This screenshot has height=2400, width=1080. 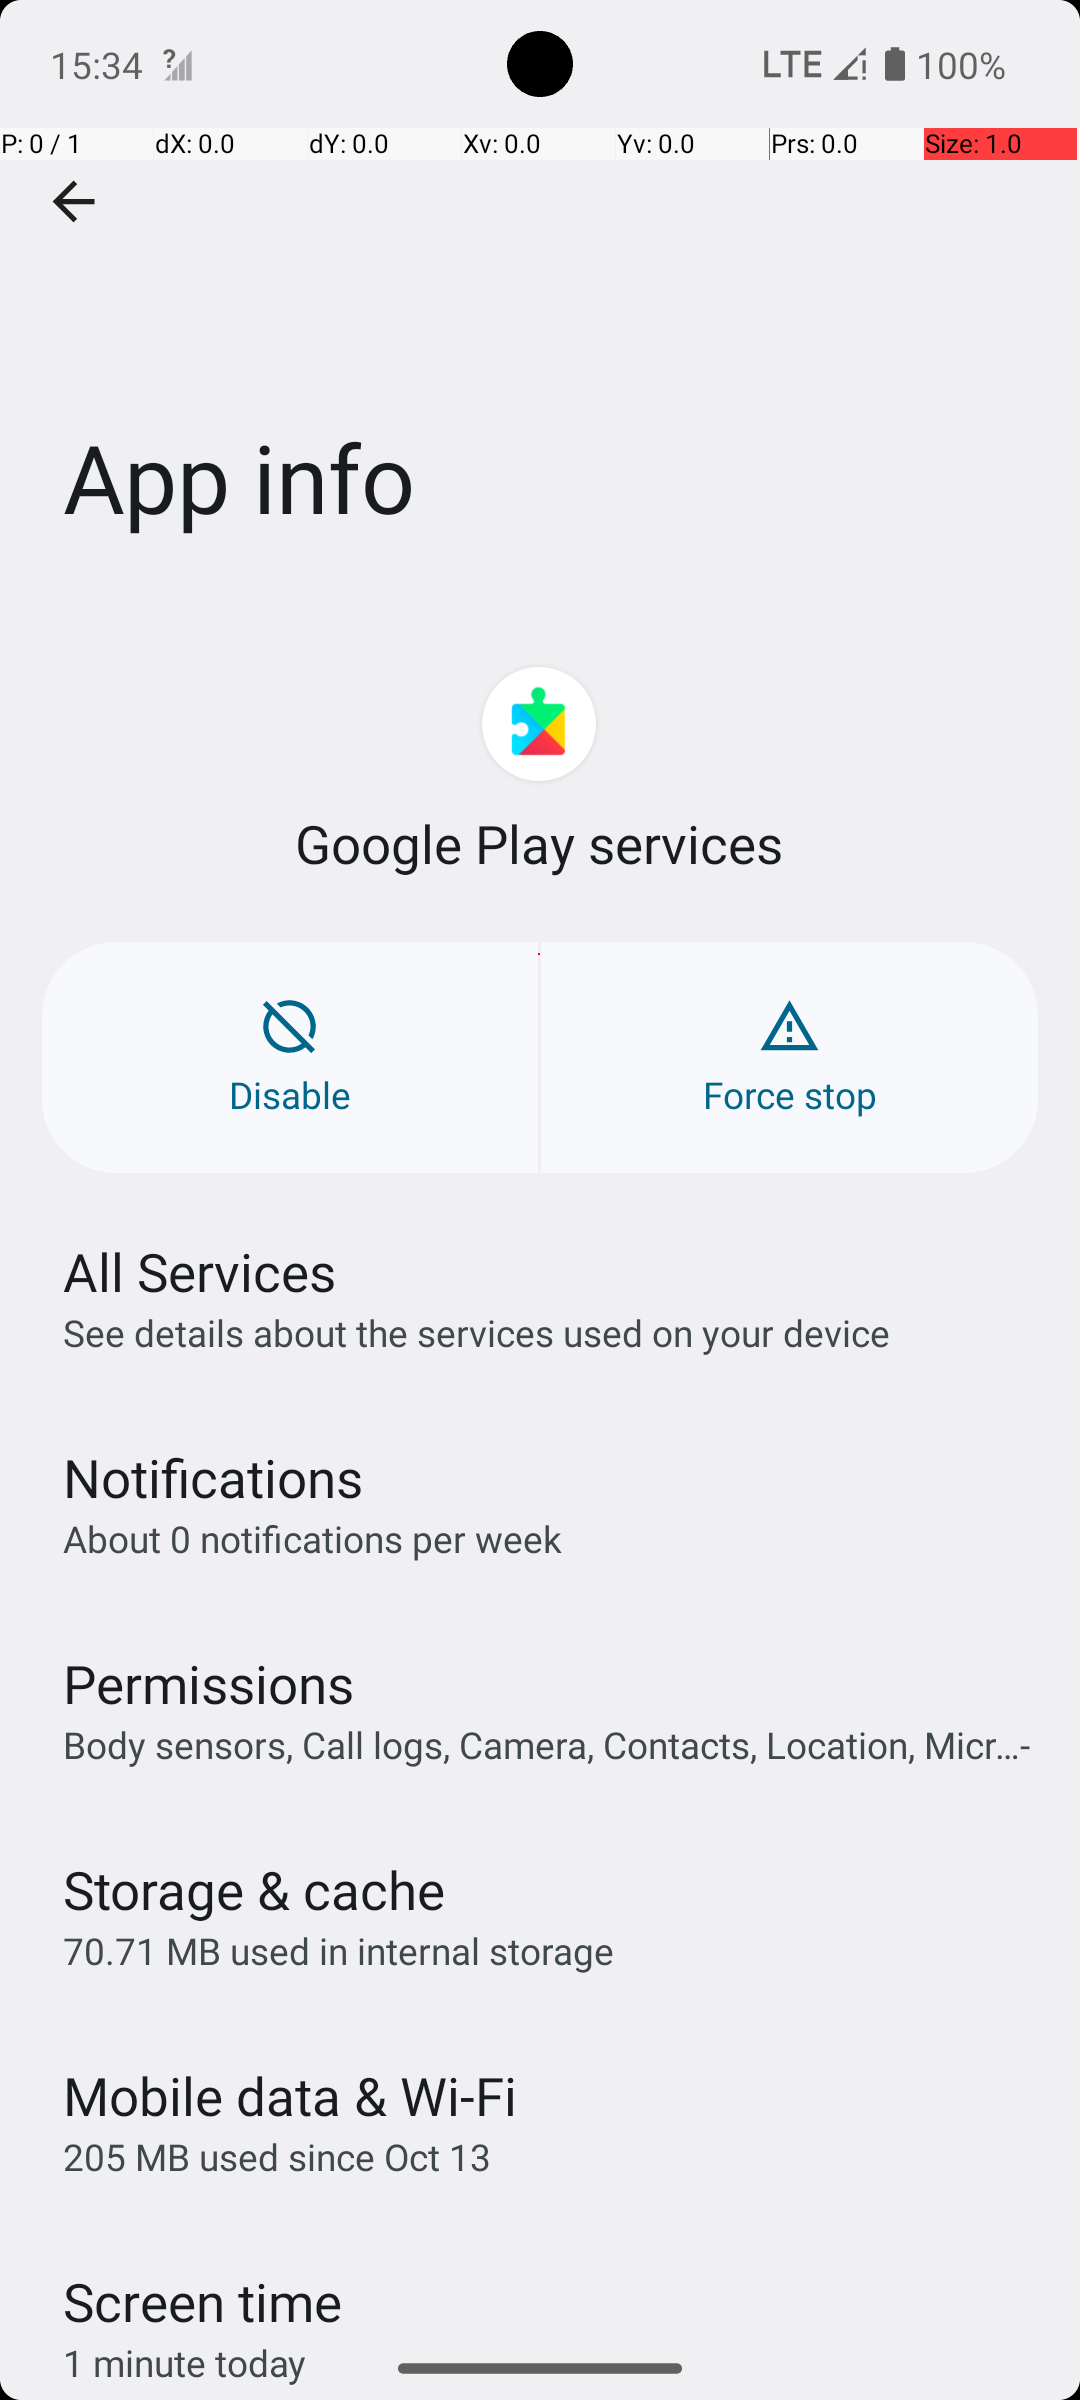 I want to click on Google Play services, so click(x=540, y=844).